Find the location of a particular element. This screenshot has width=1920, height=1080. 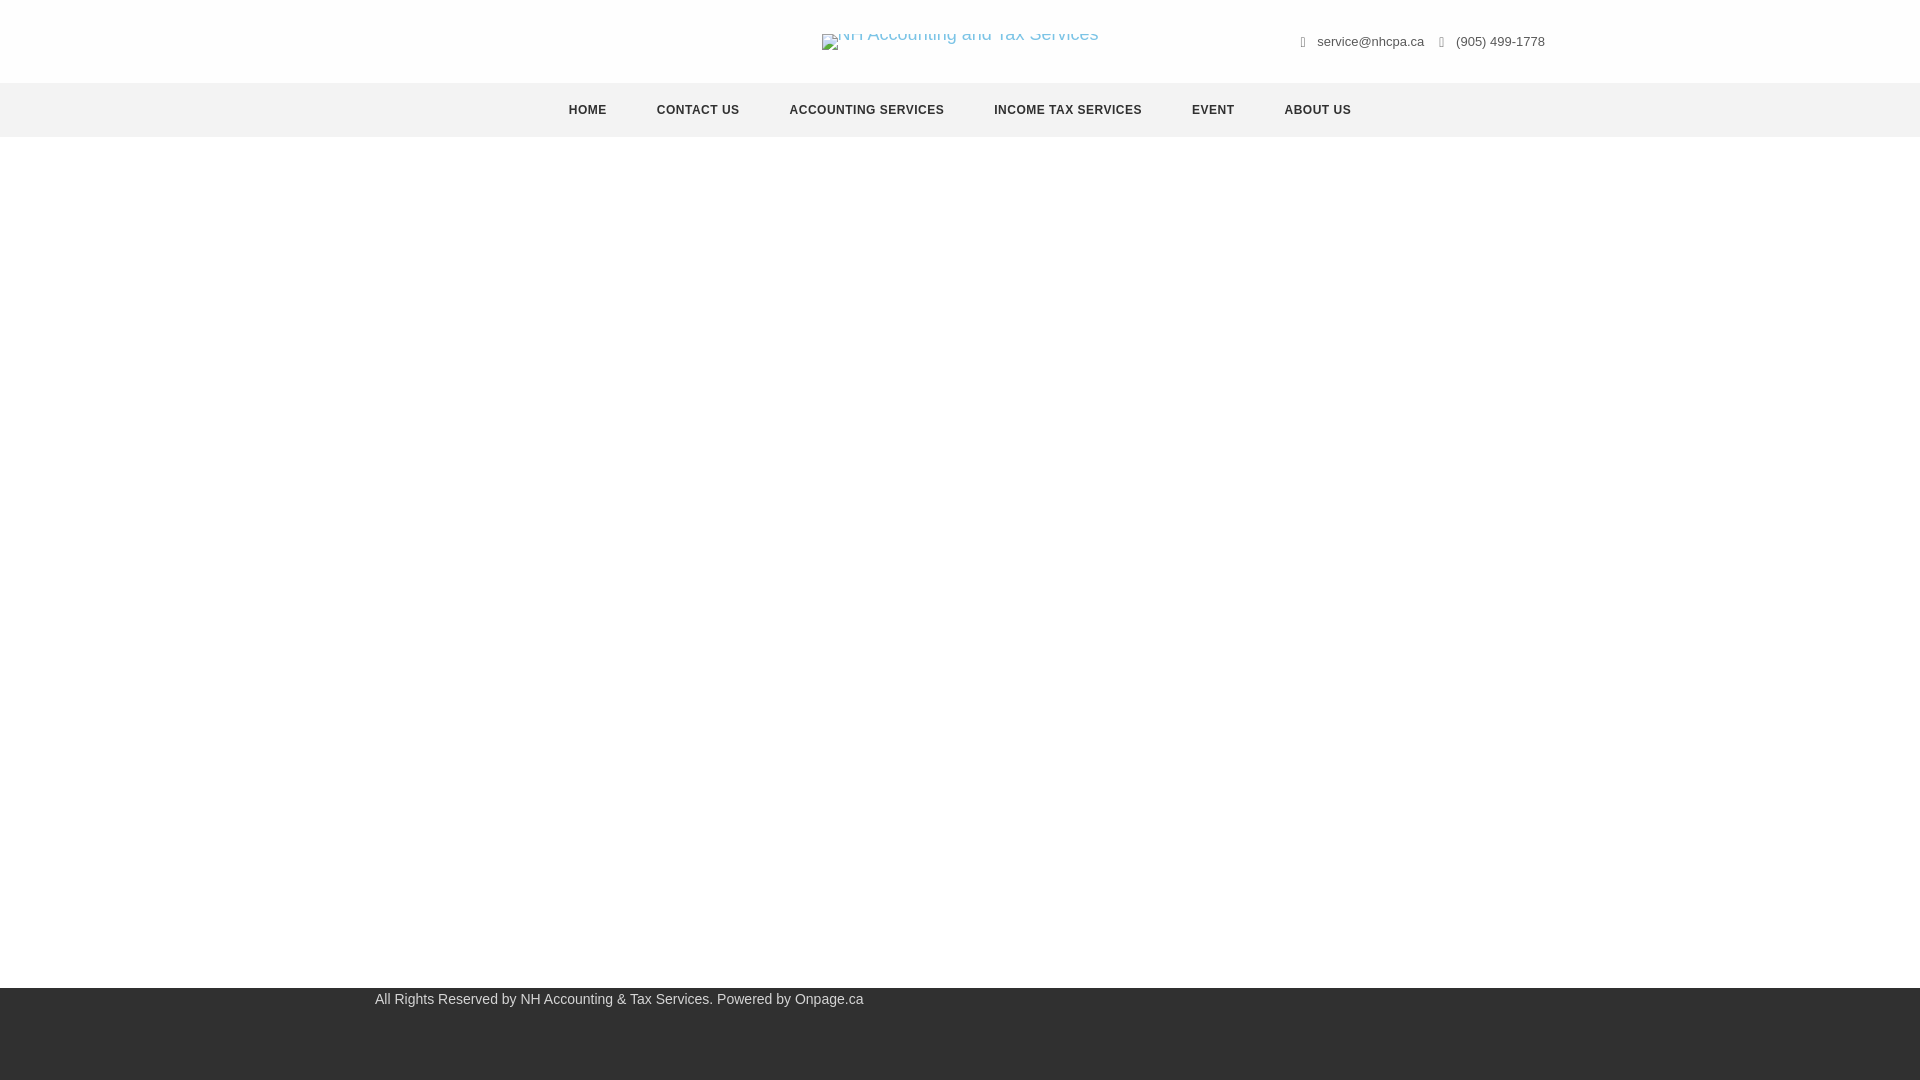

ABOUT US is located at coordinates (1318, 110).